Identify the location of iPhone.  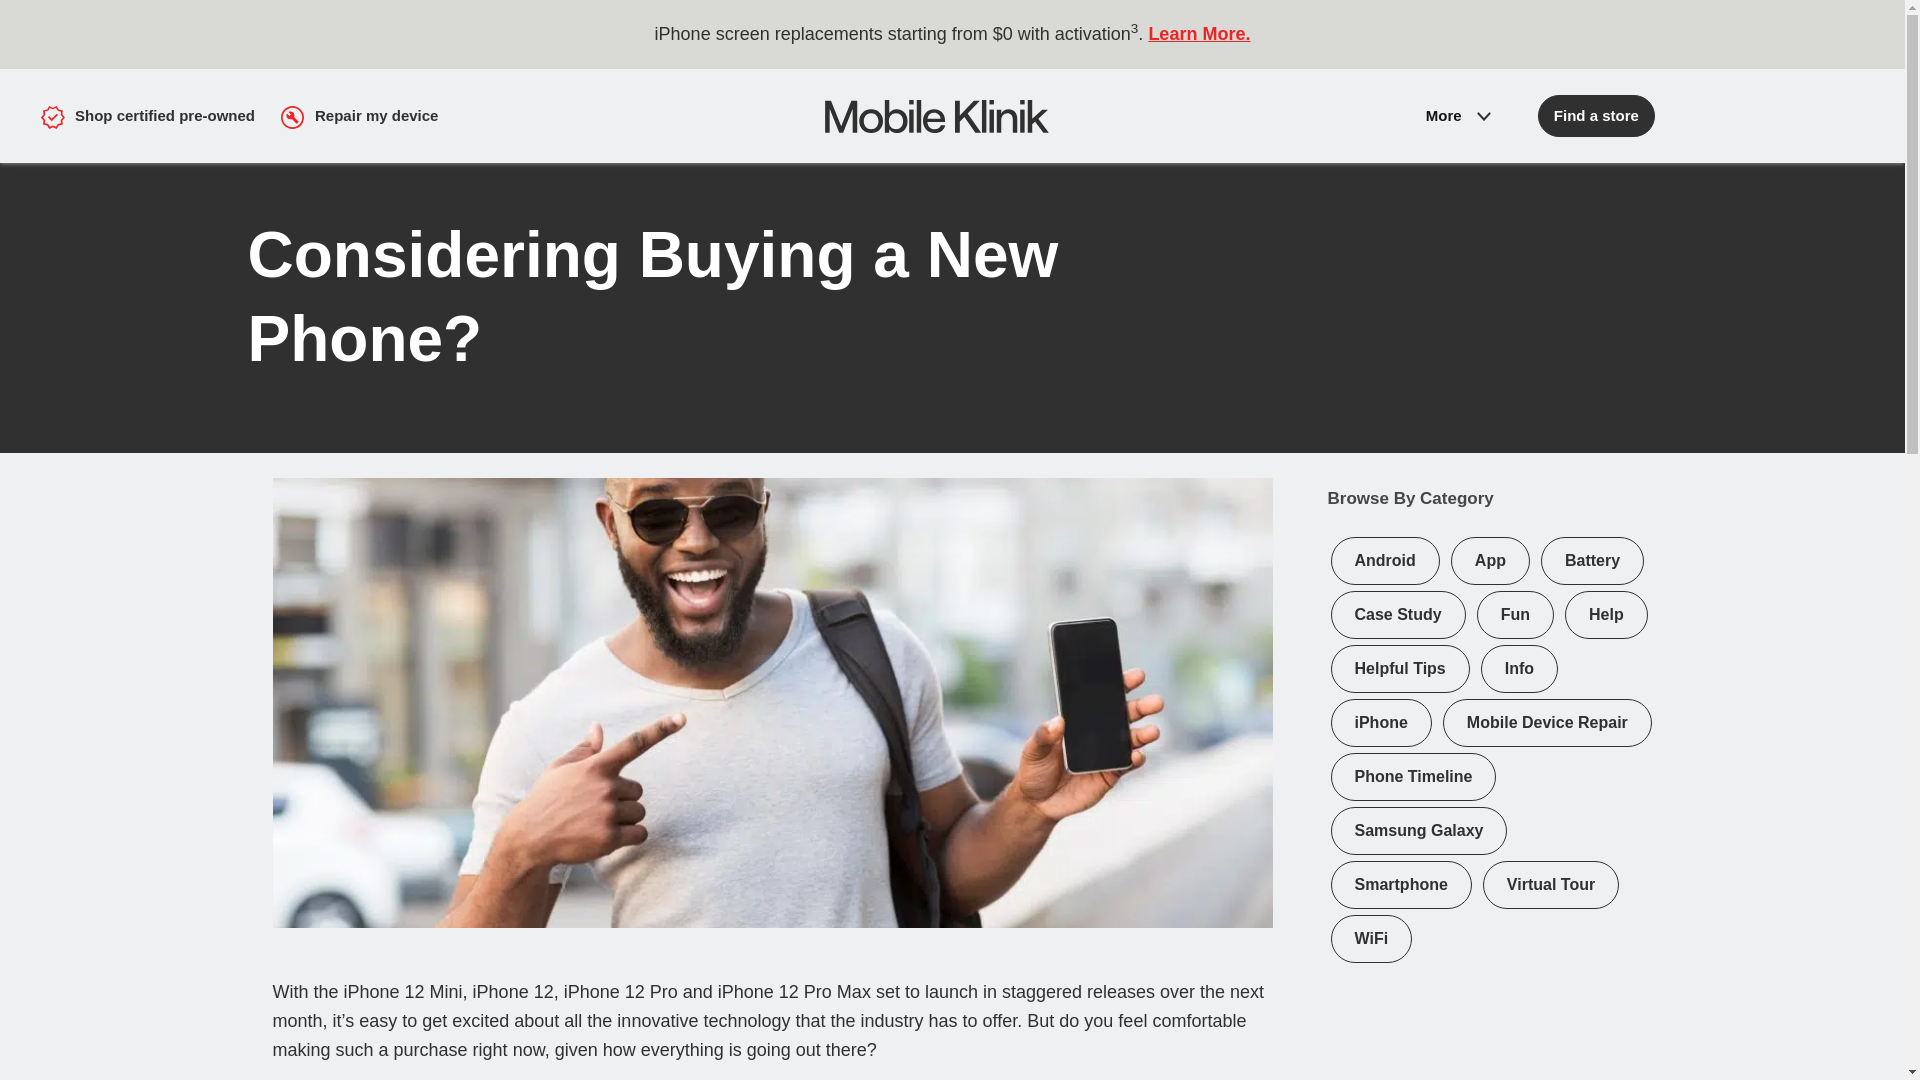
(1381, 722).